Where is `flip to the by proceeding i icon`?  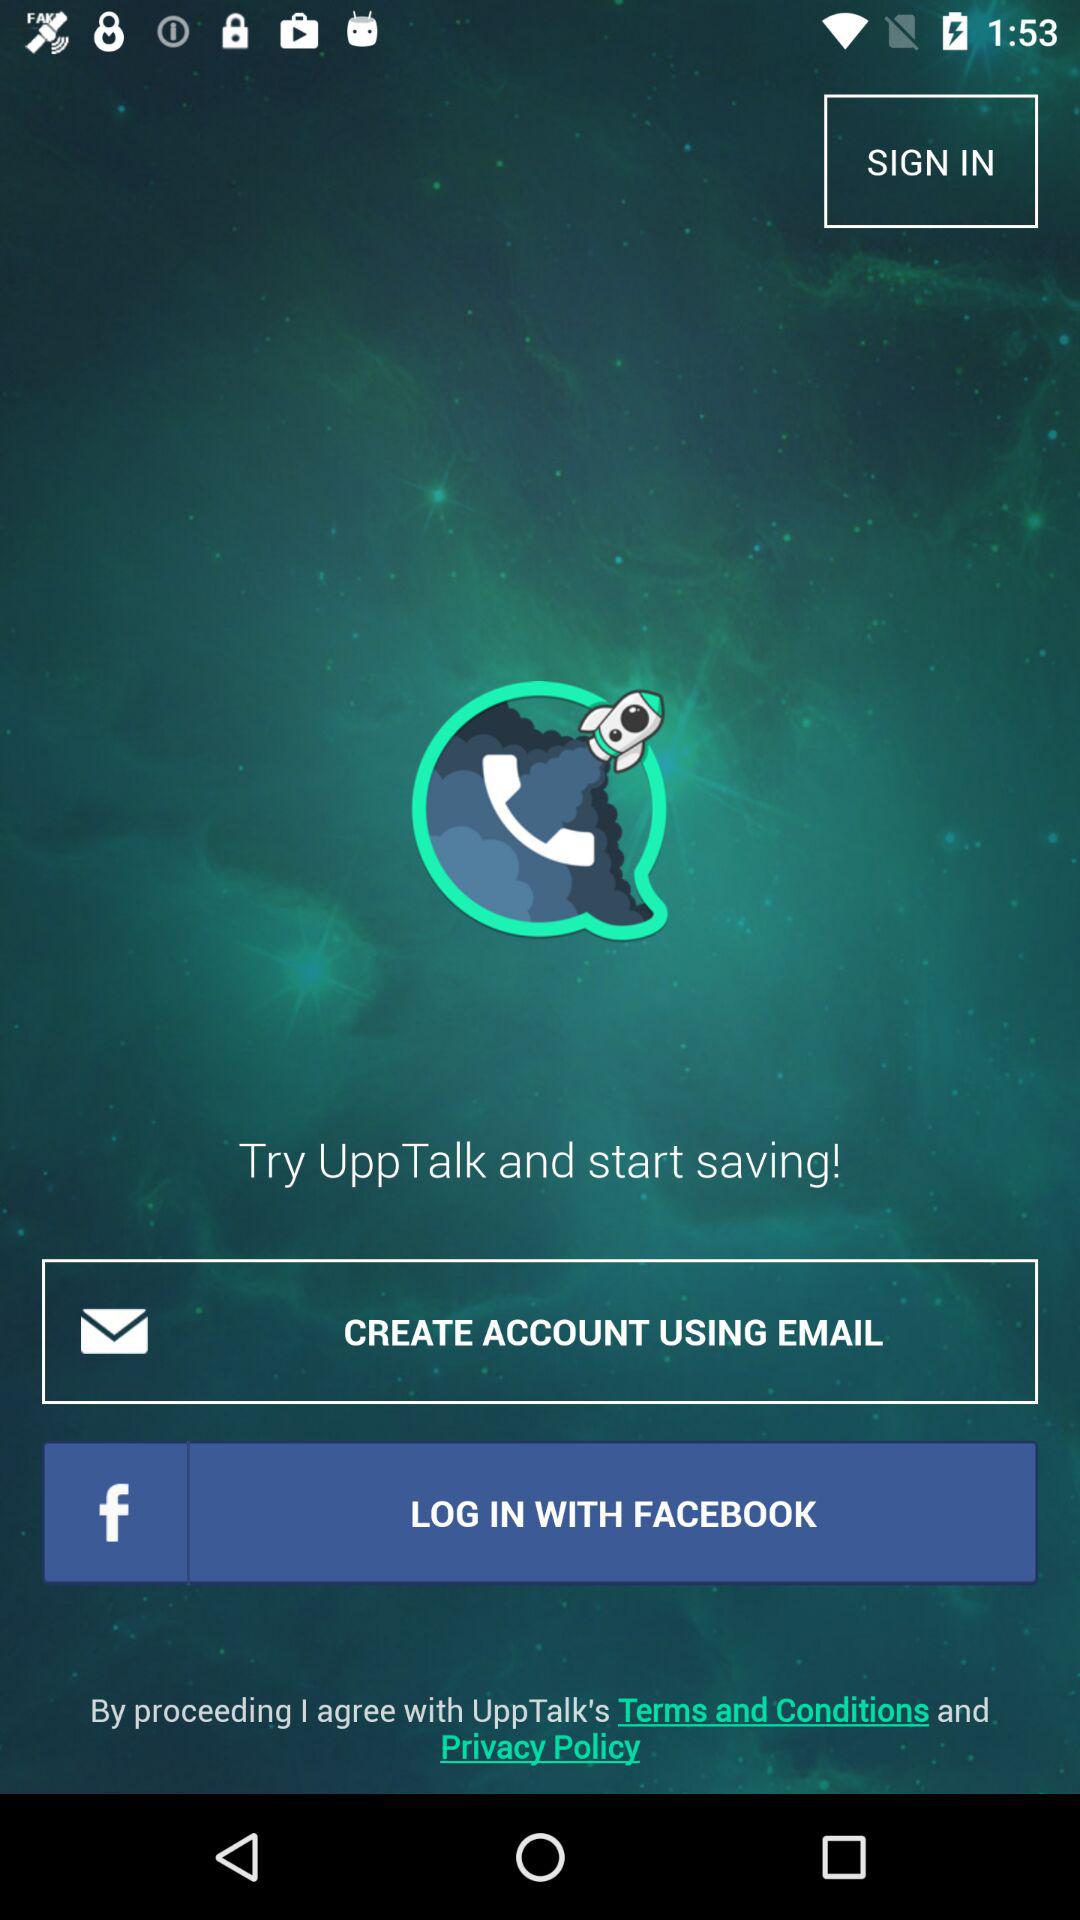 flip to the by proceeding i icon is located at coordinates (540, 1728).